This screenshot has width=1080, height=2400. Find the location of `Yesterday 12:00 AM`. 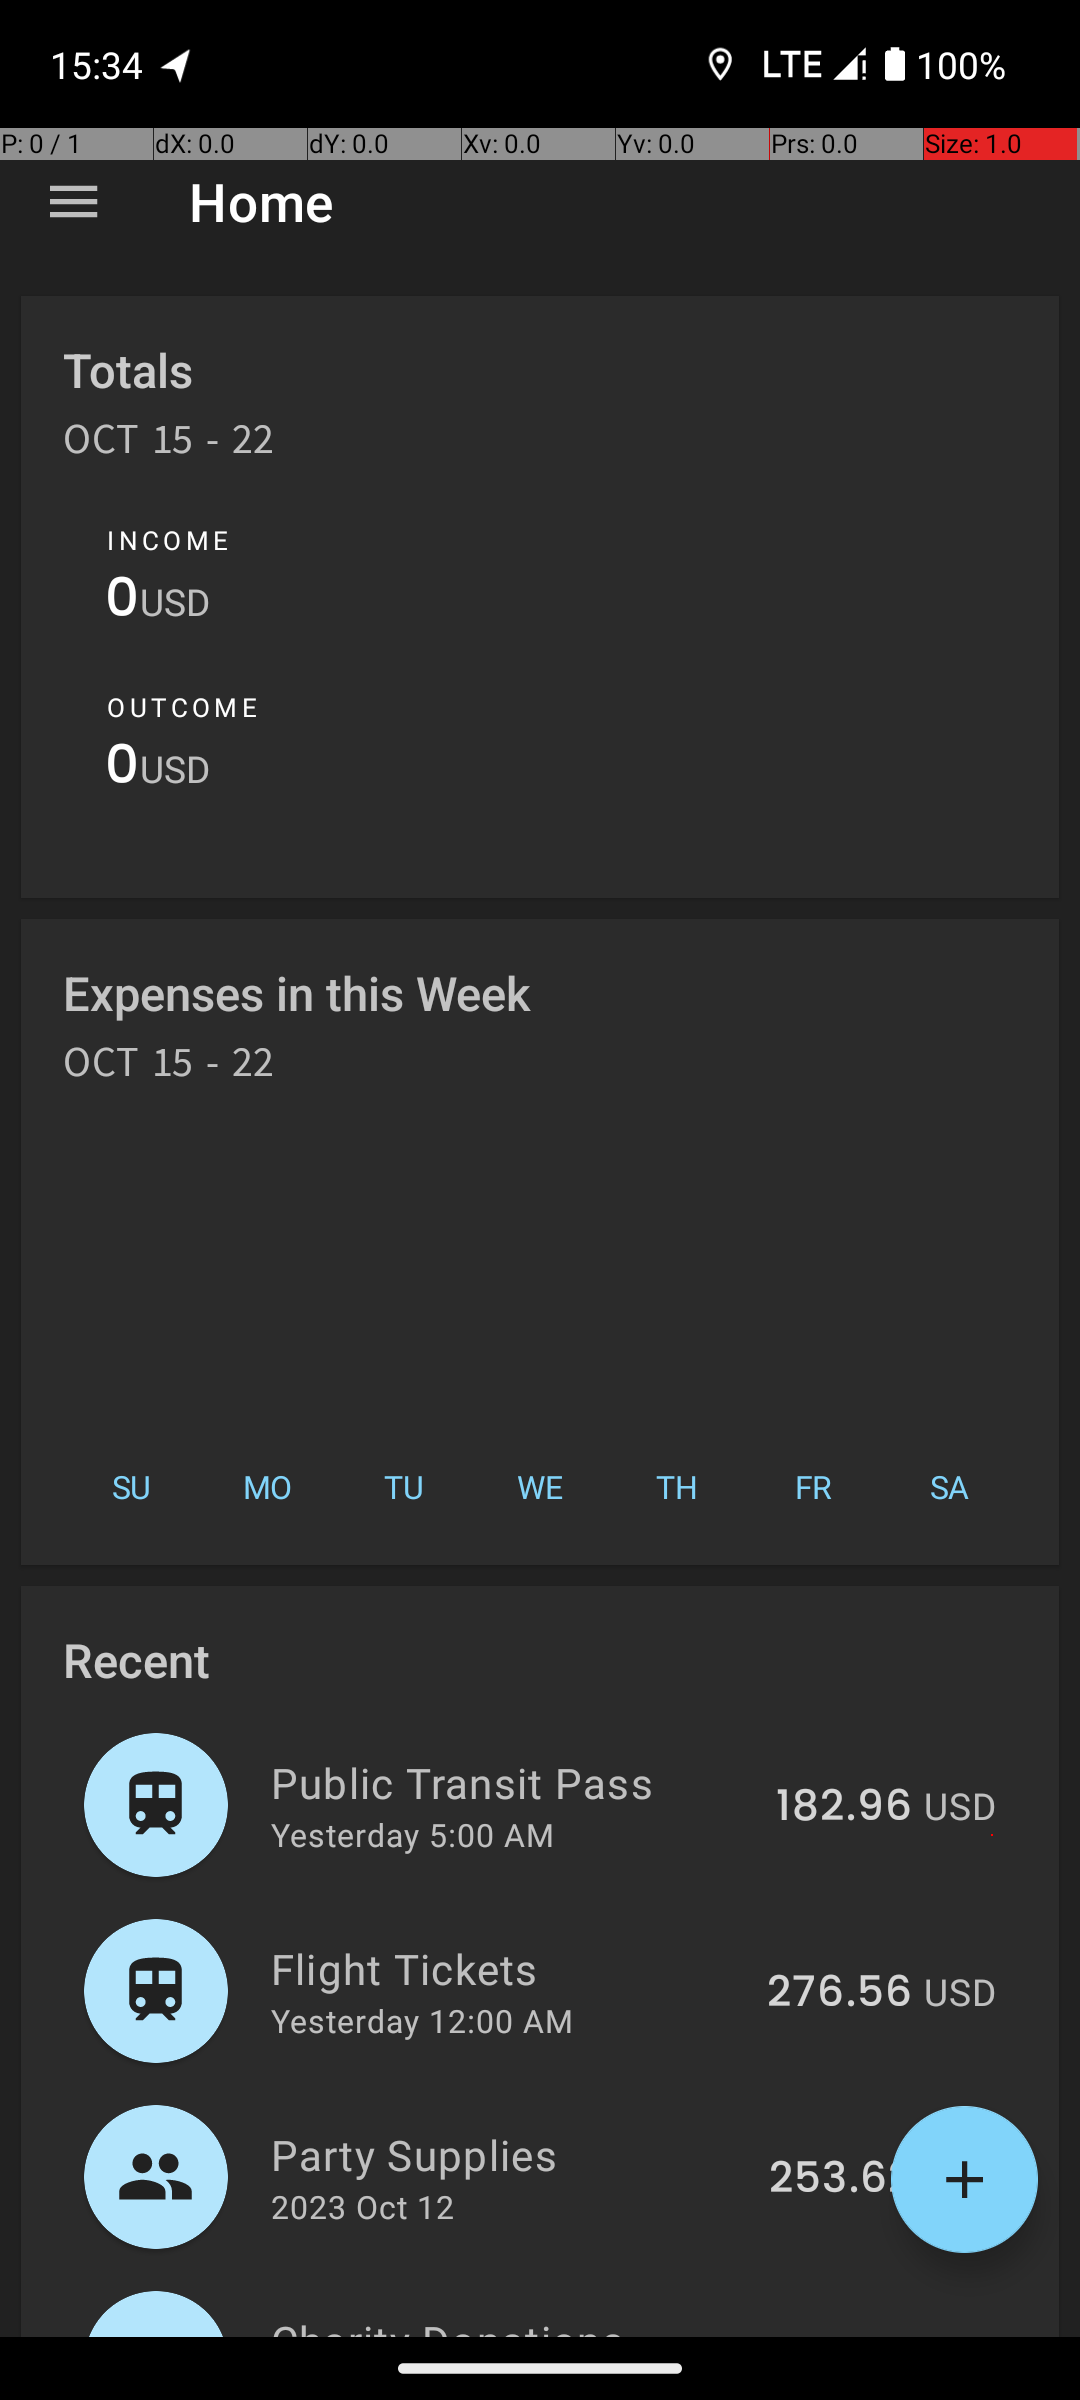

Yesterday 12:00 AM is located at coordinates (422, 2020).